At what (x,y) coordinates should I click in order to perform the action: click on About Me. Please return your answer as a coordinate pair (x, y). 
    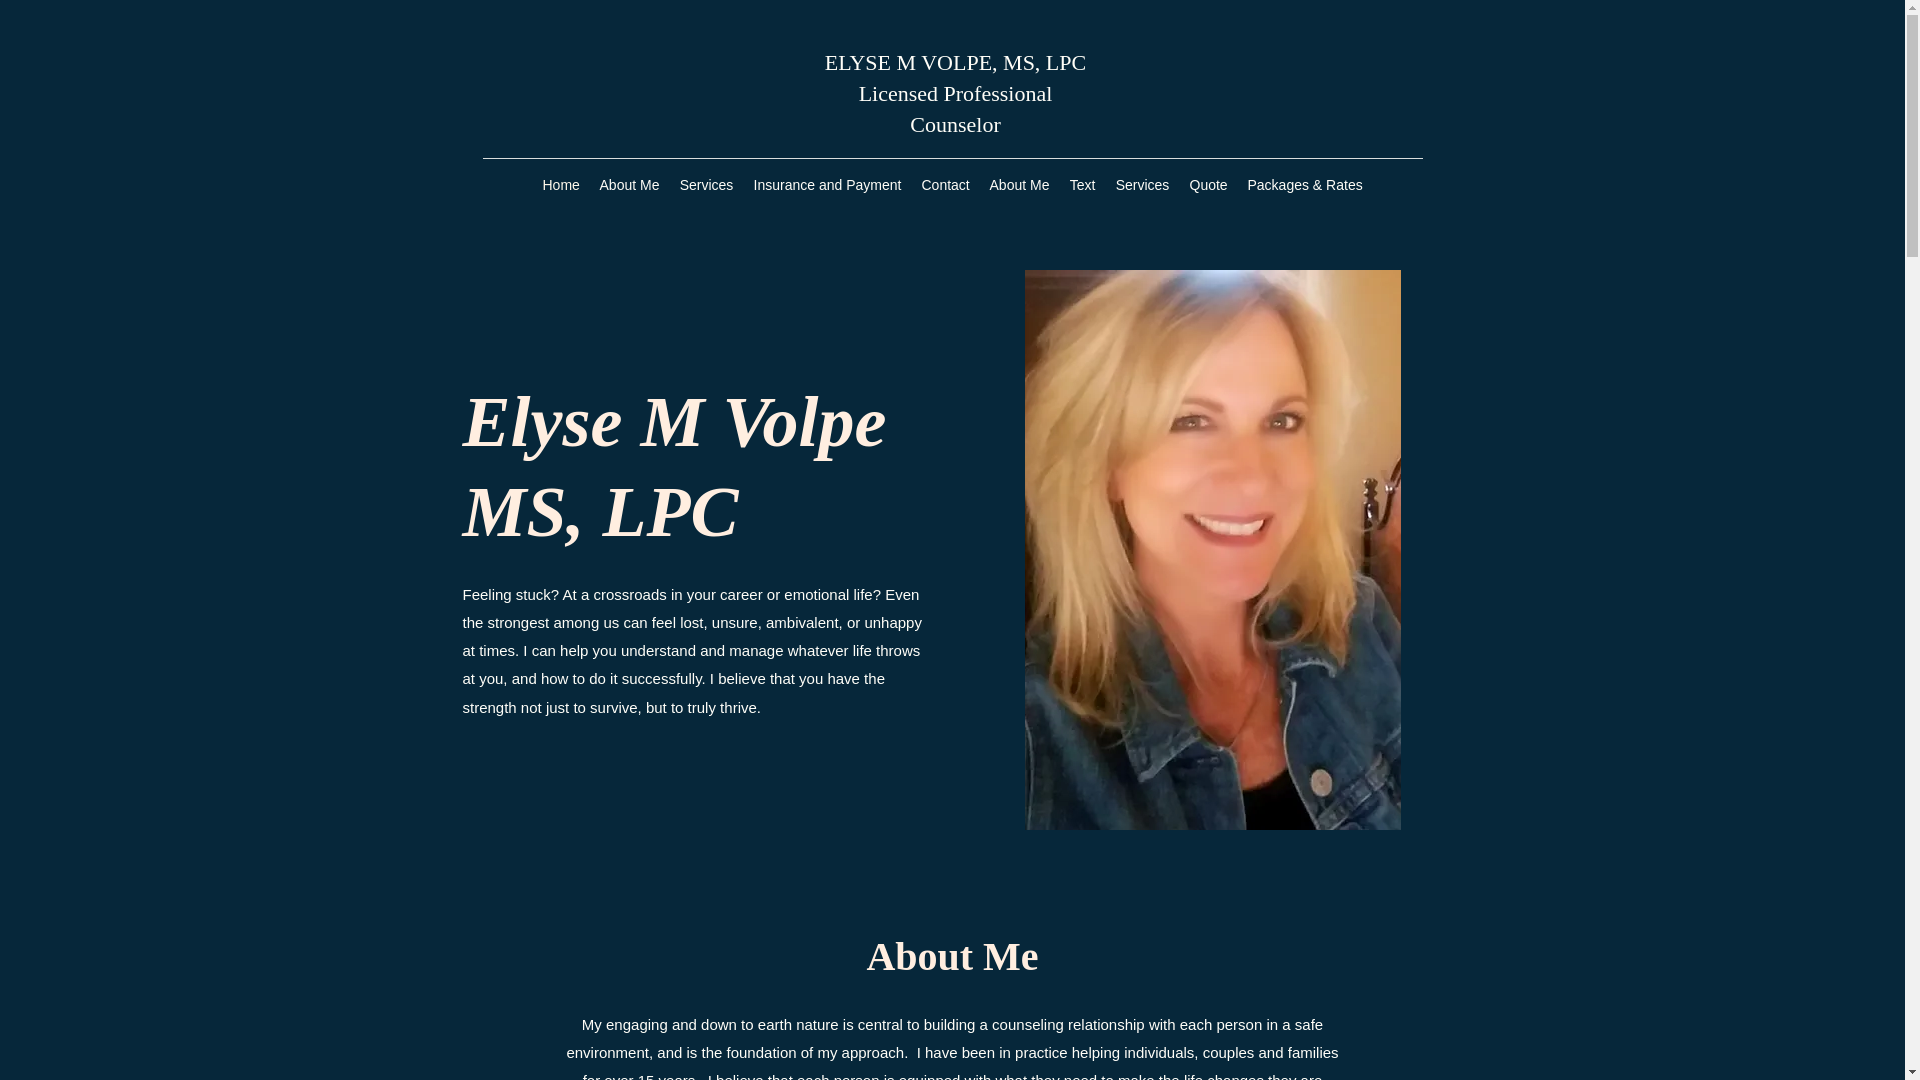
    Looking at the image, I should click on (630, 184).